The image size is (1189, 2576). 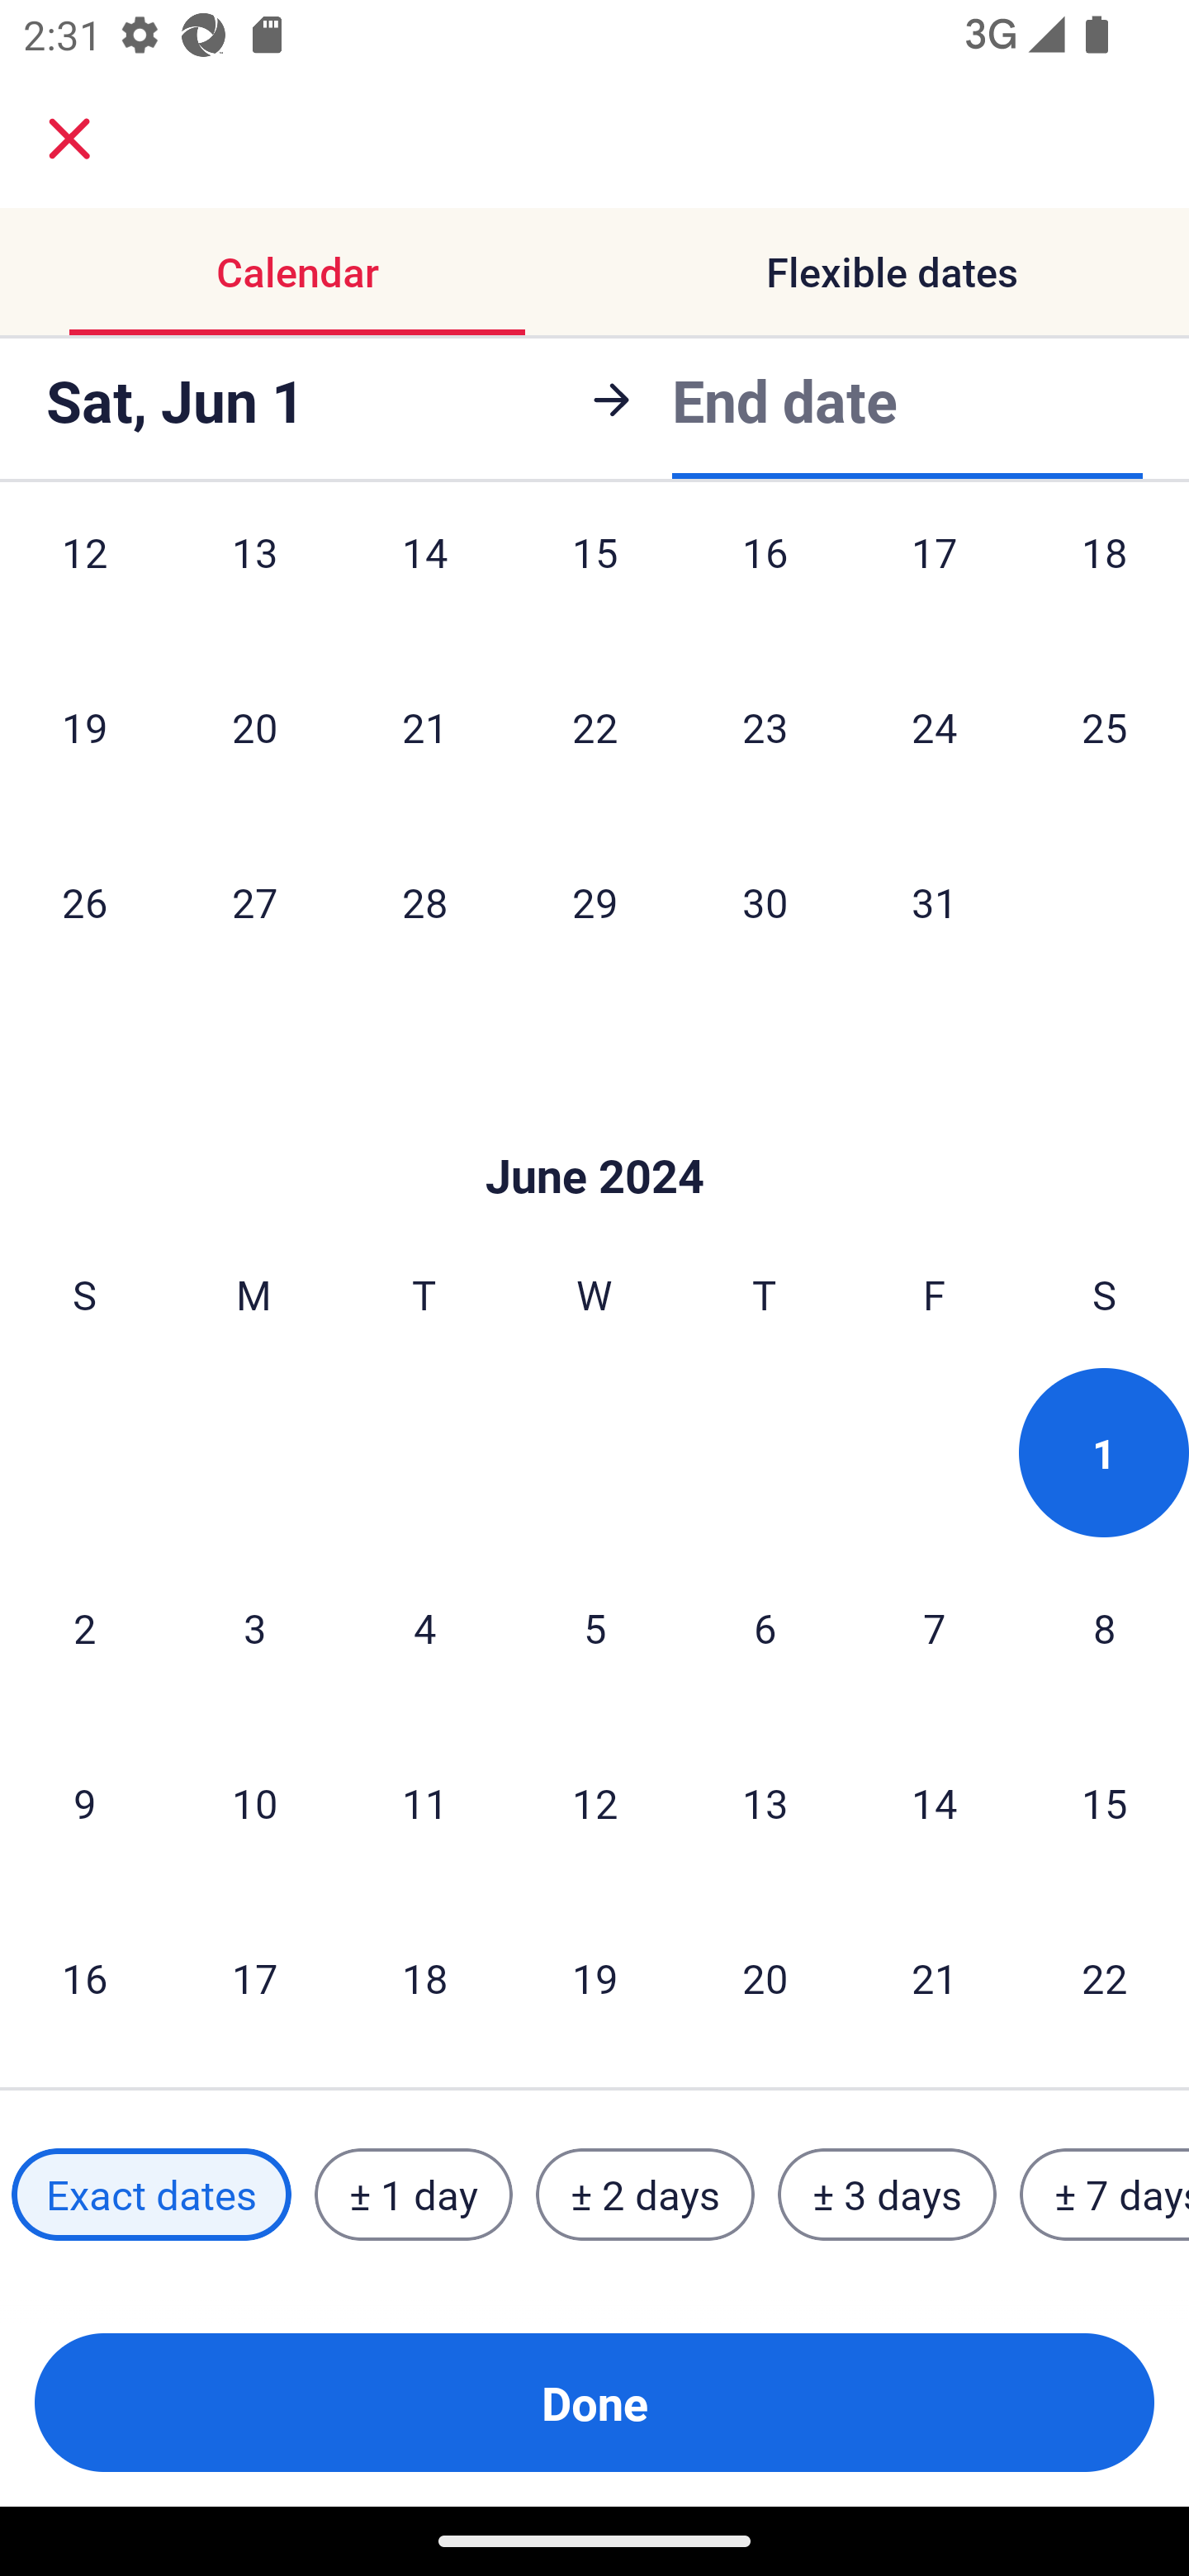 What do you see at coordinates (935, 726) in the screenshot?
I see `24 Friday, May 24, 2024` at bounding box center [935, 726].